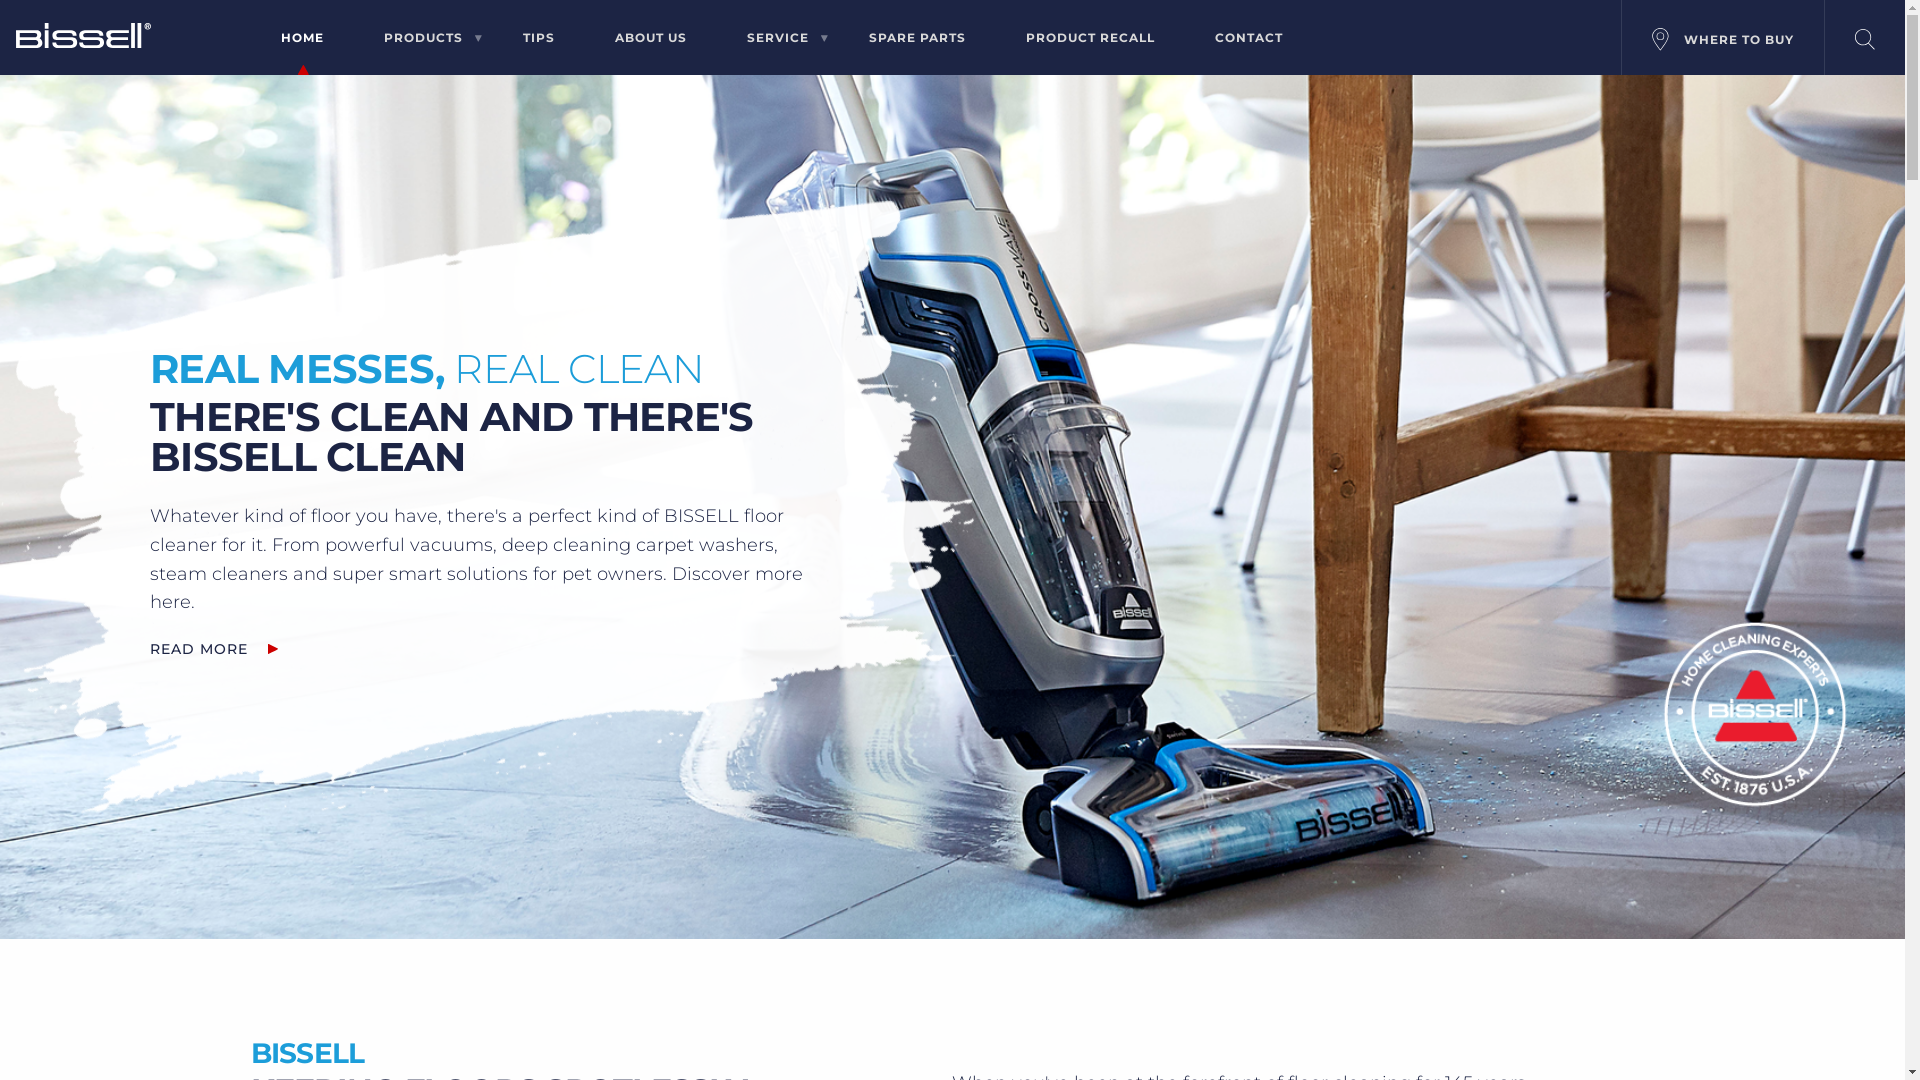 This screenshot has height=1080, width=1920. Describe the element at coordinates (650, 42) in the screenshot. I see `ABOUT US` at that location.